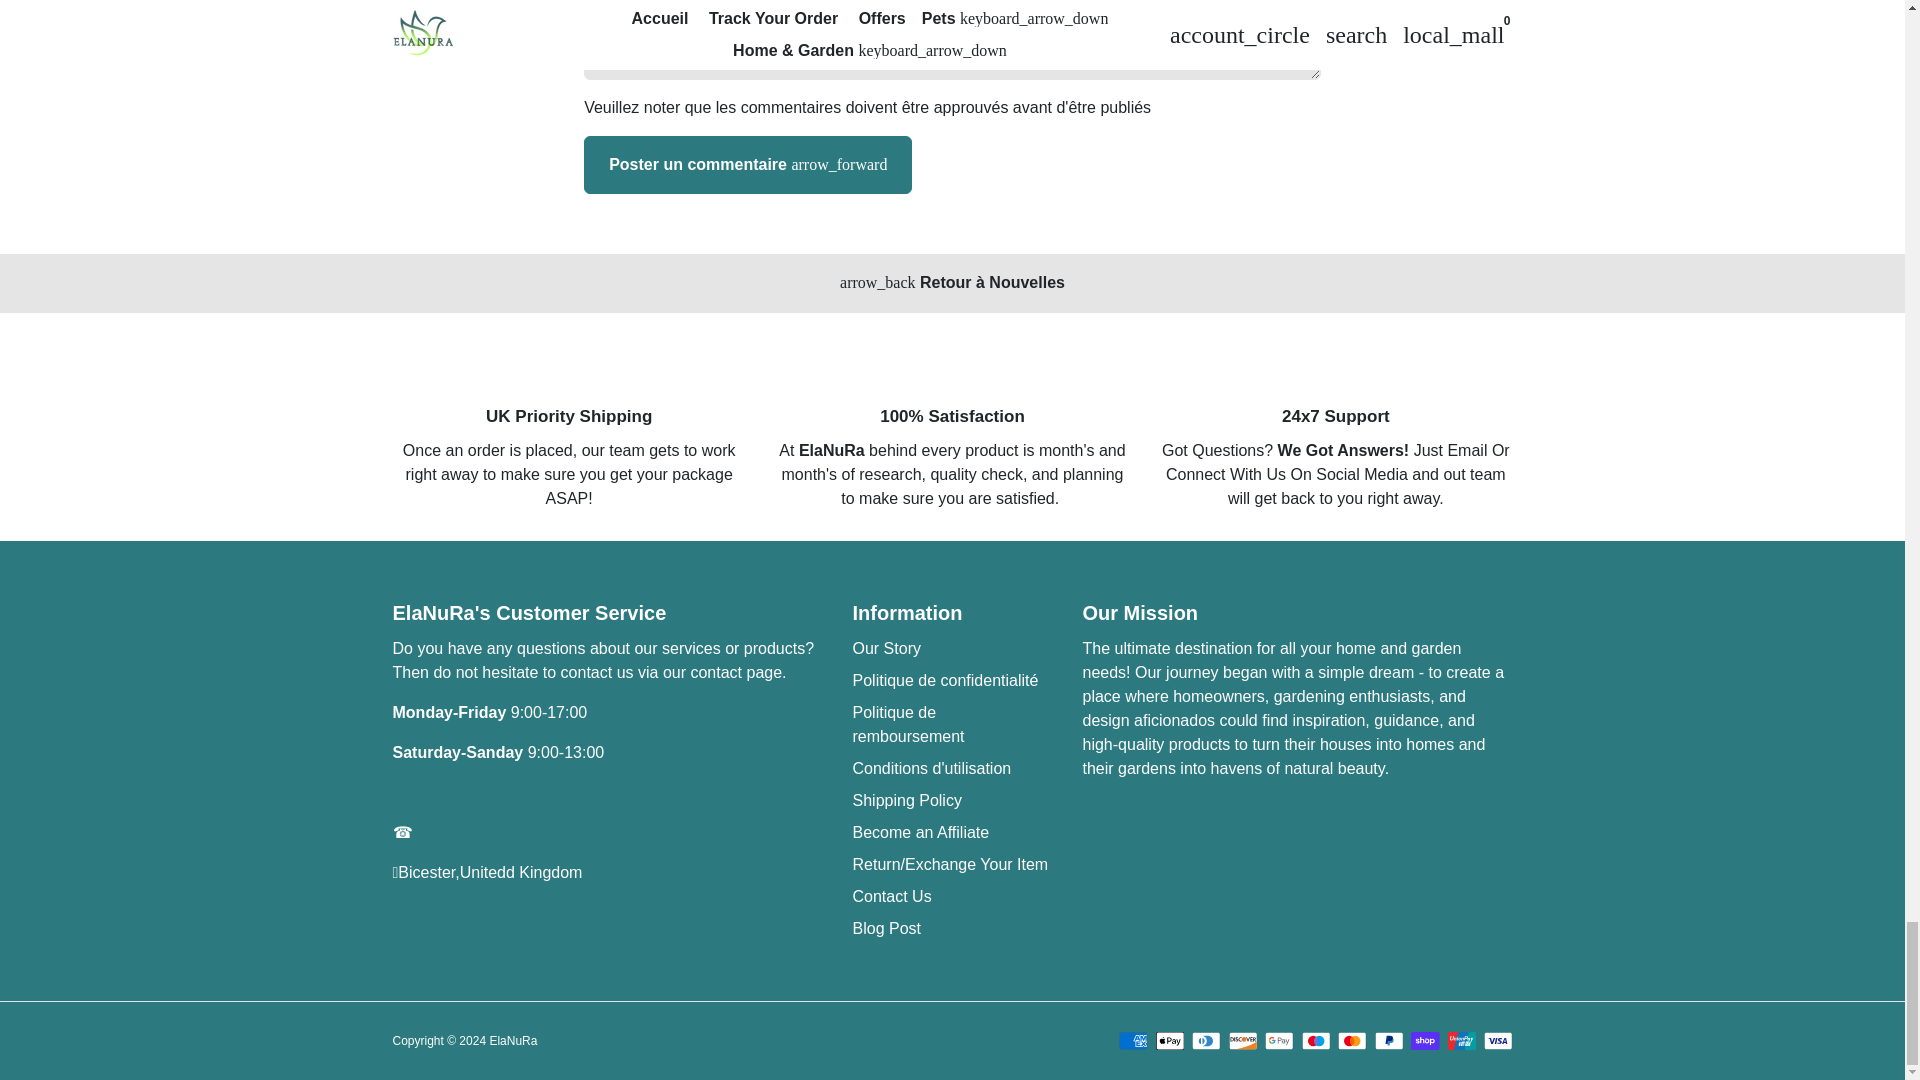 Image resolution: width=1920 pixels, height=1080 pixels. I want to click on Maestro, so click(1316, 1040).